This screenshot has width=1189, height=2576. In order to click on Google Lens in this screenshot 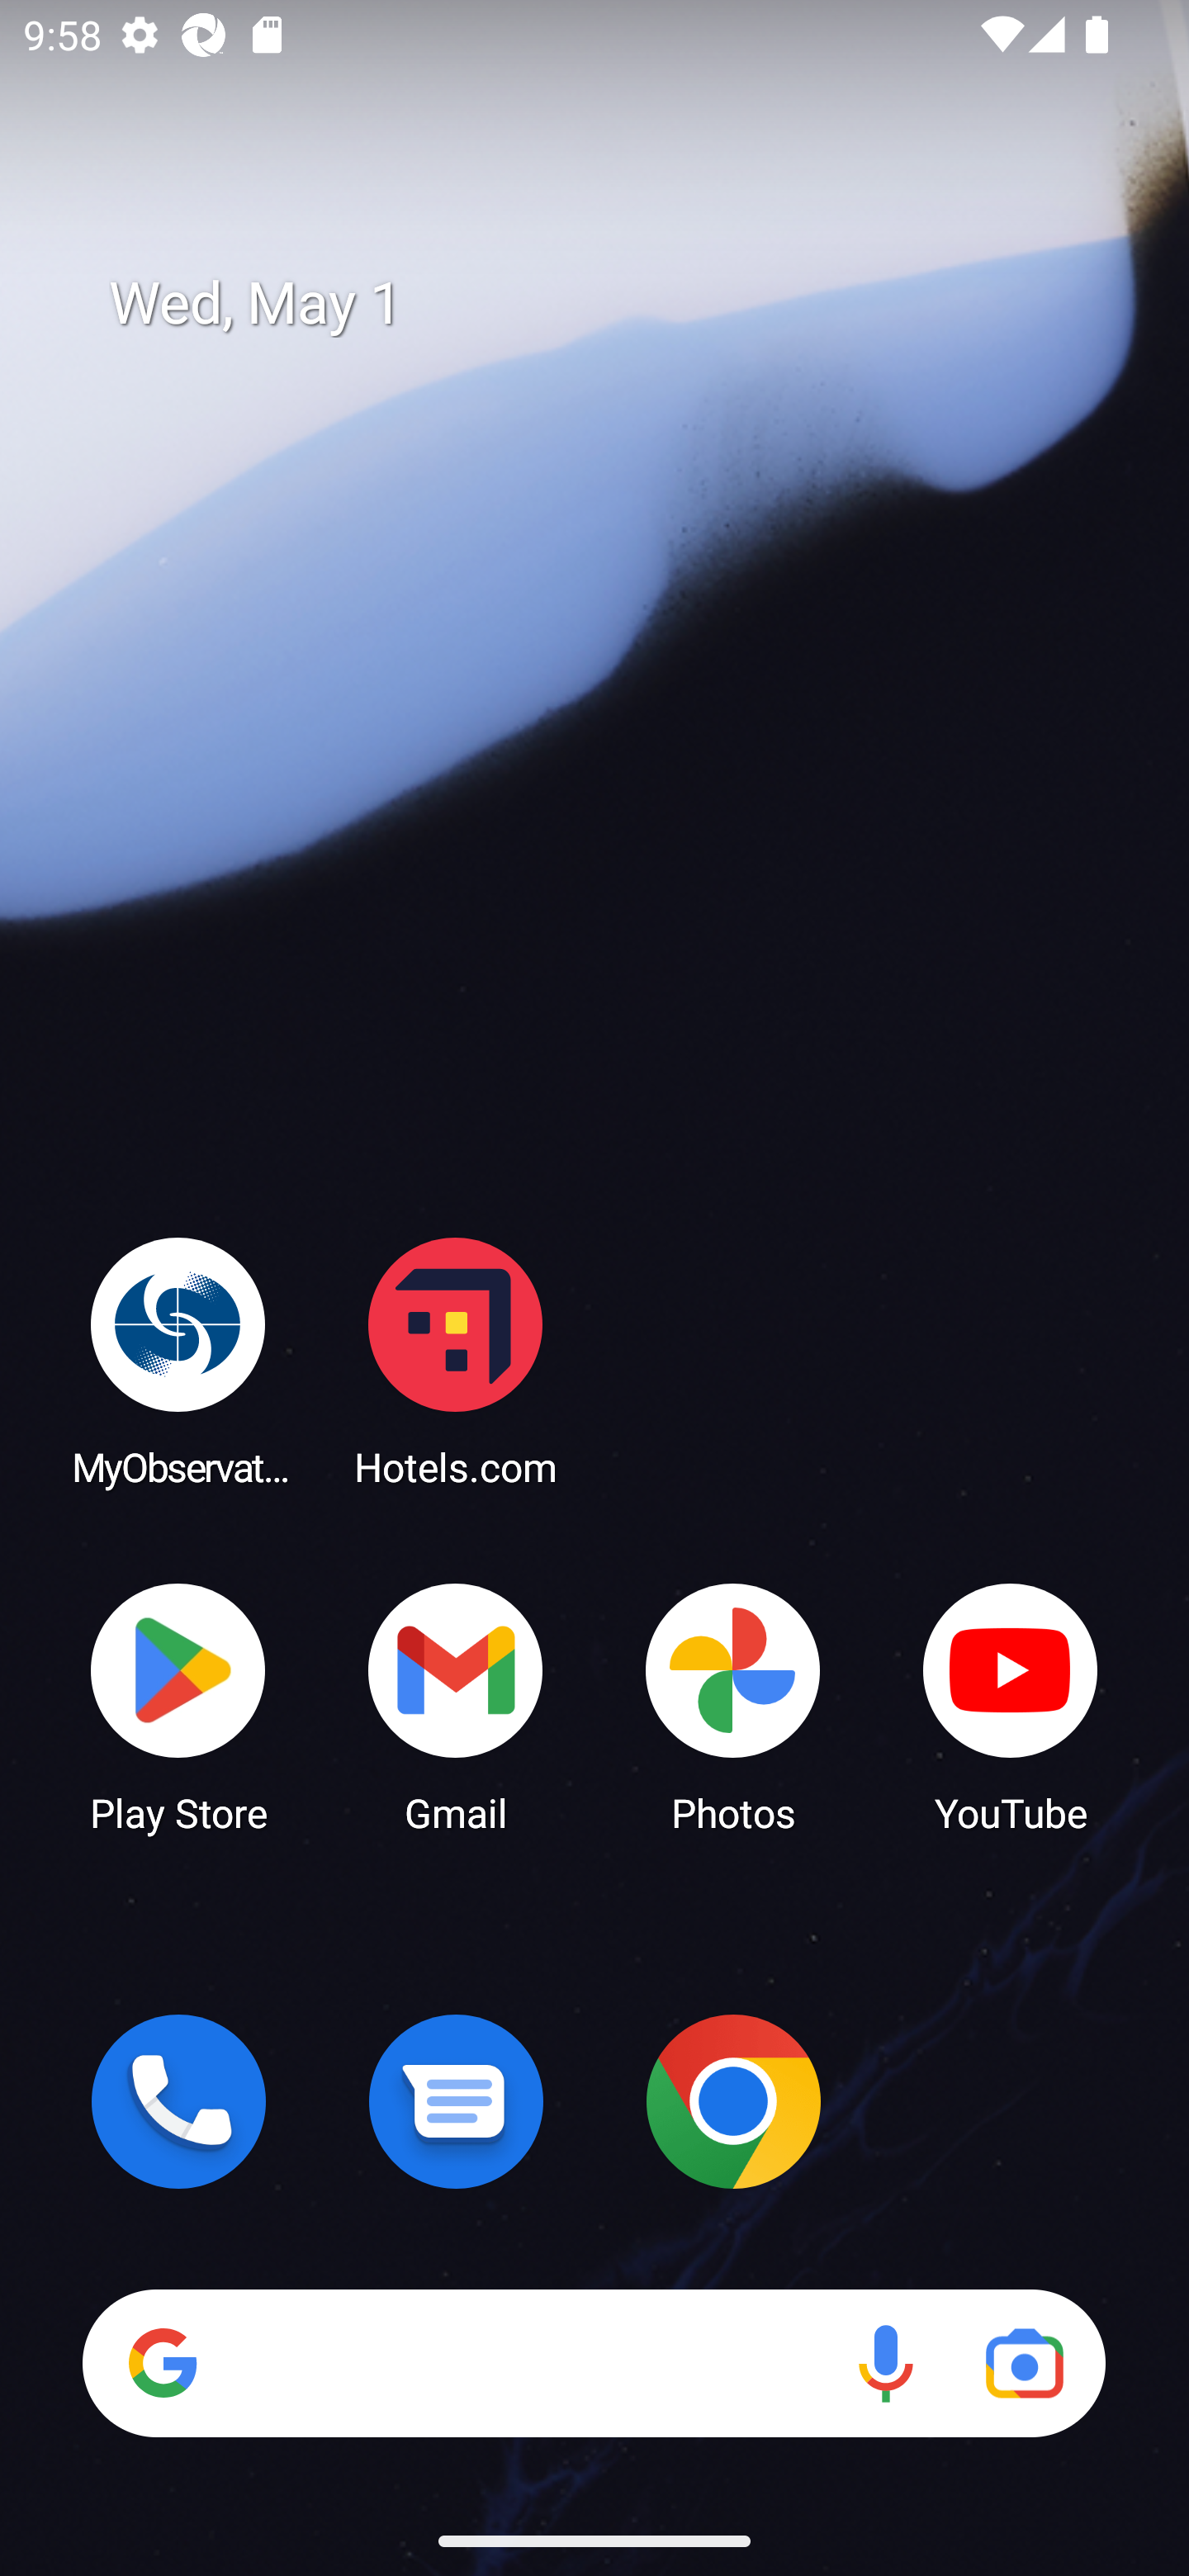, I will do `click(1024, 2363)`.